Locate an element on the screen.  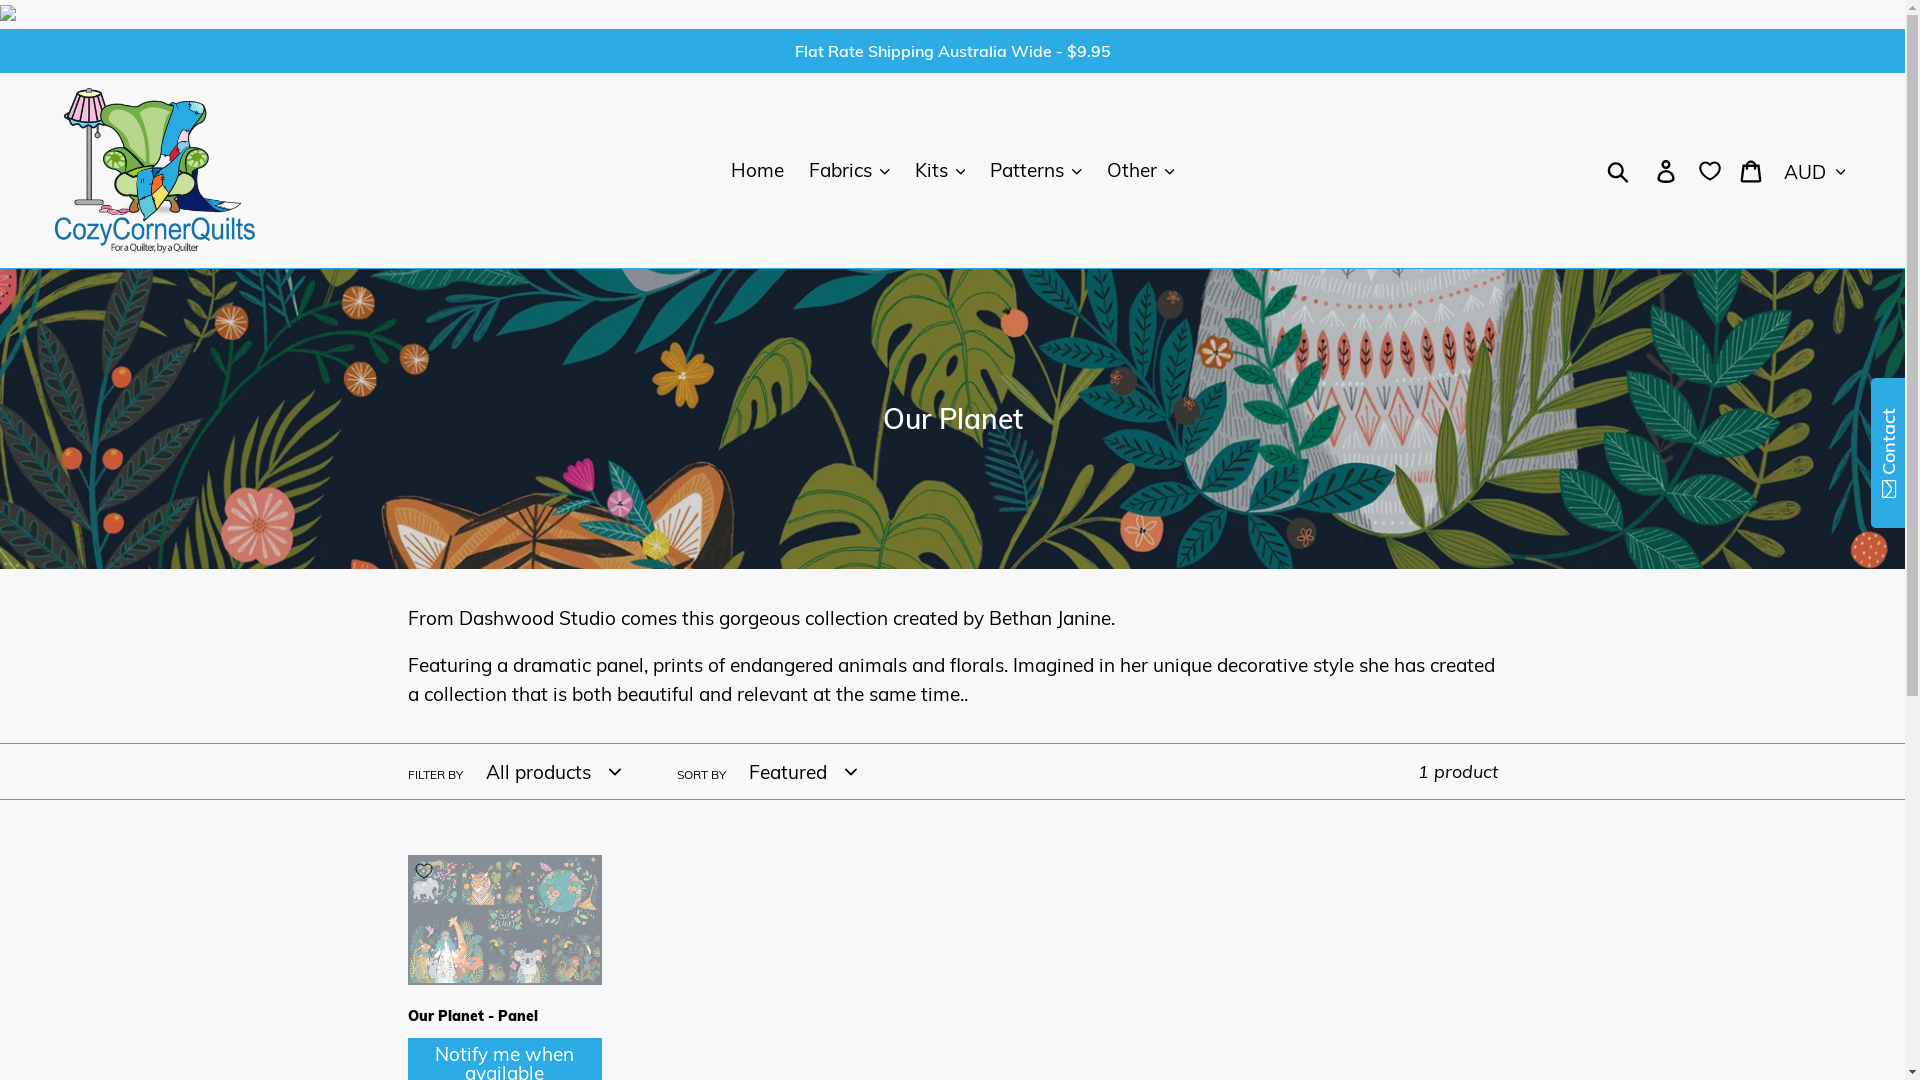
Log in is located at coordinates (1668, 170).